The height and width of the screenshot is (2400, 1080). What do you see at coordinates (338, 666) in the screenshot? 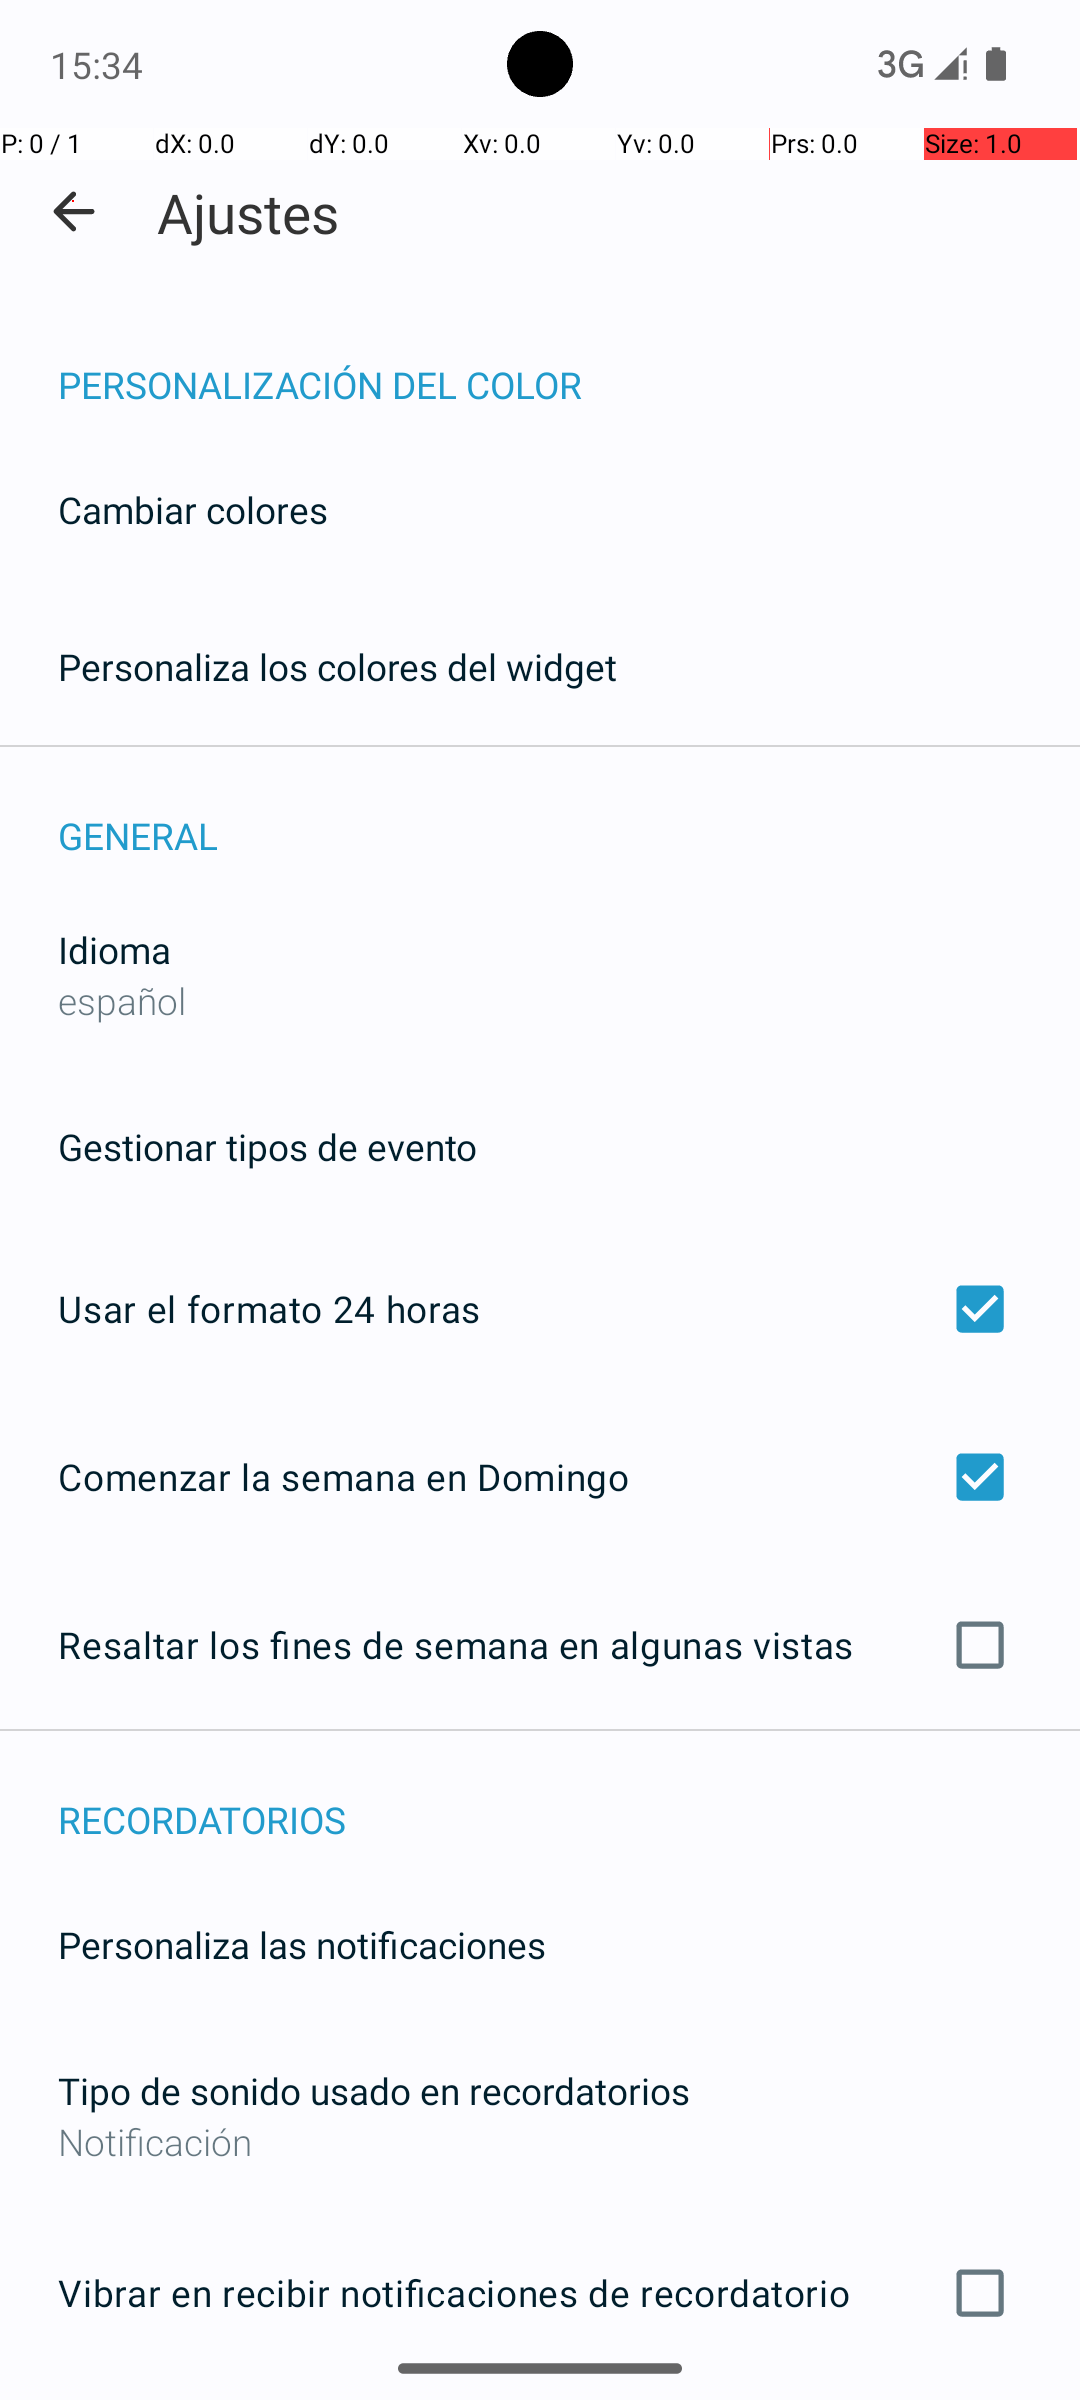
I see `Personaliza los colores del widget` at bounding box center [338, 666].